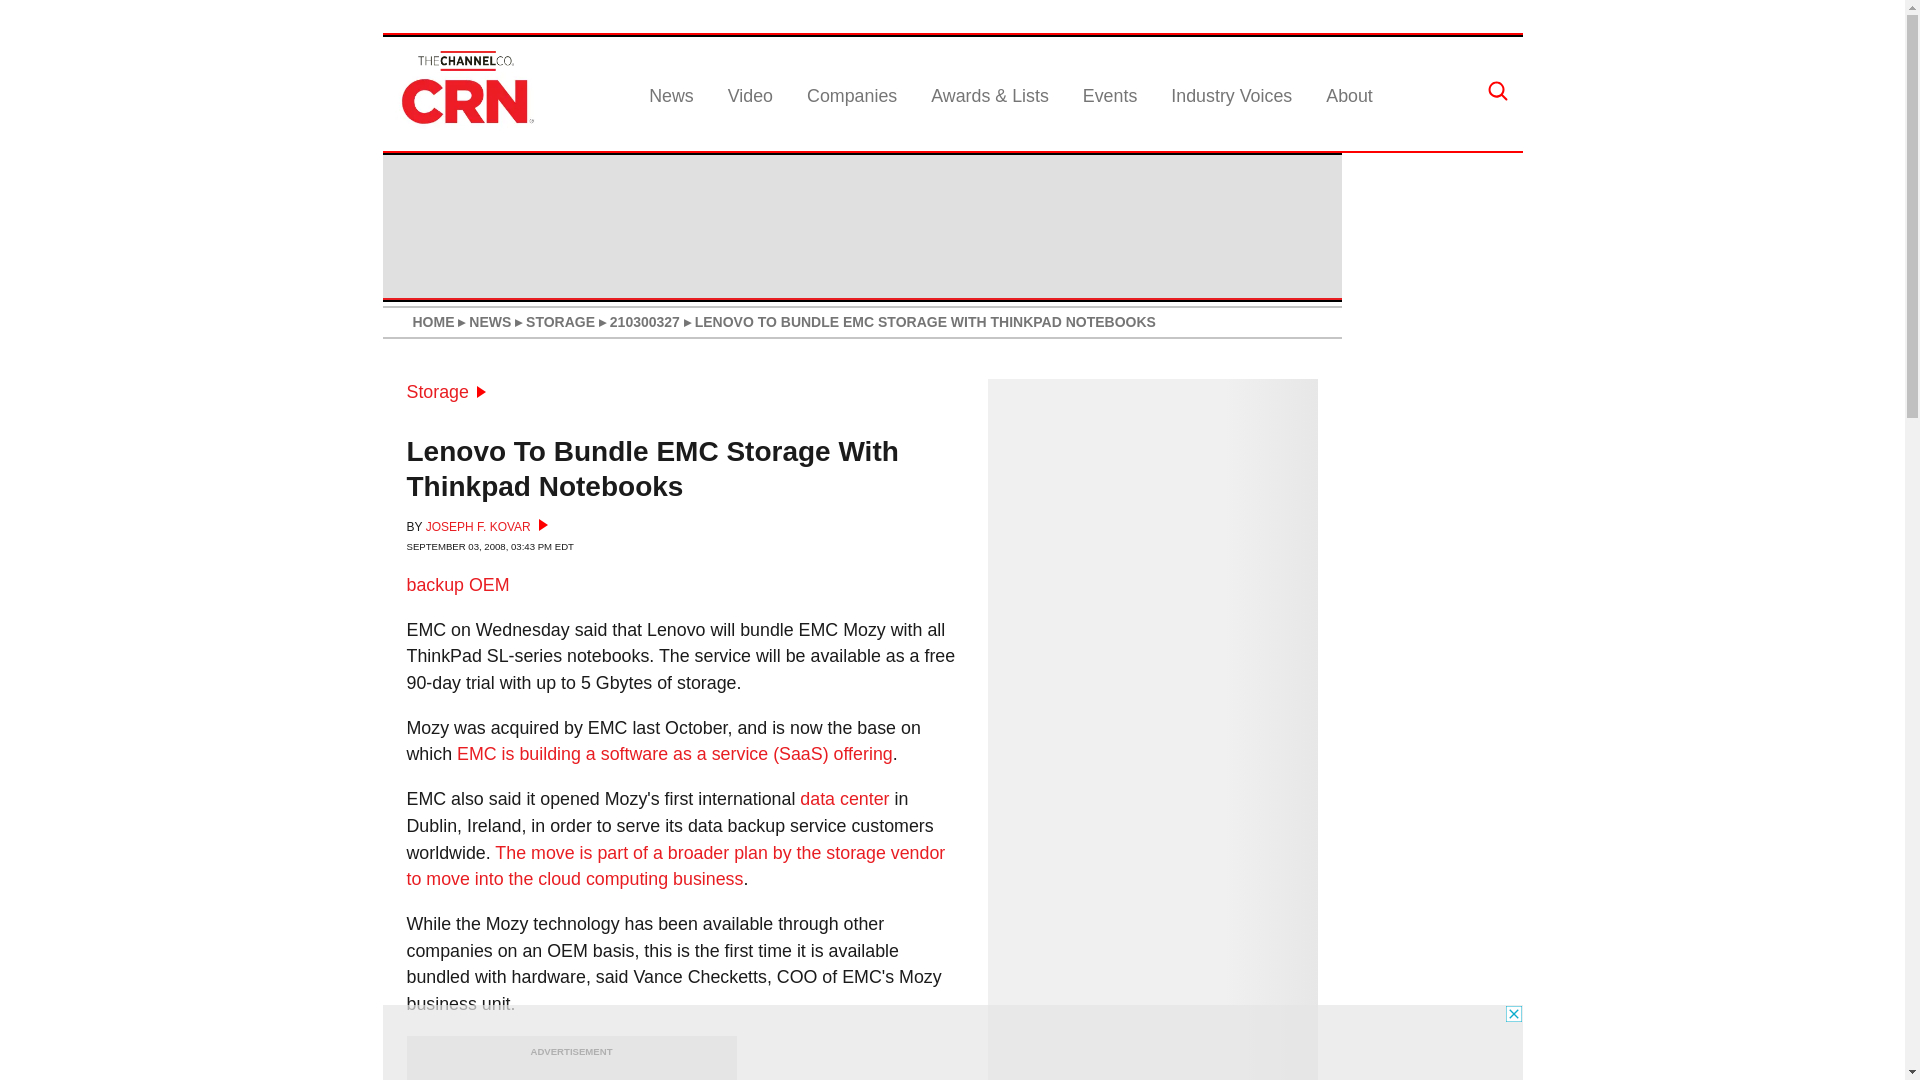  Describe the element at coordinates (489, 584) in the screenshot. I see `OEM` at that location.